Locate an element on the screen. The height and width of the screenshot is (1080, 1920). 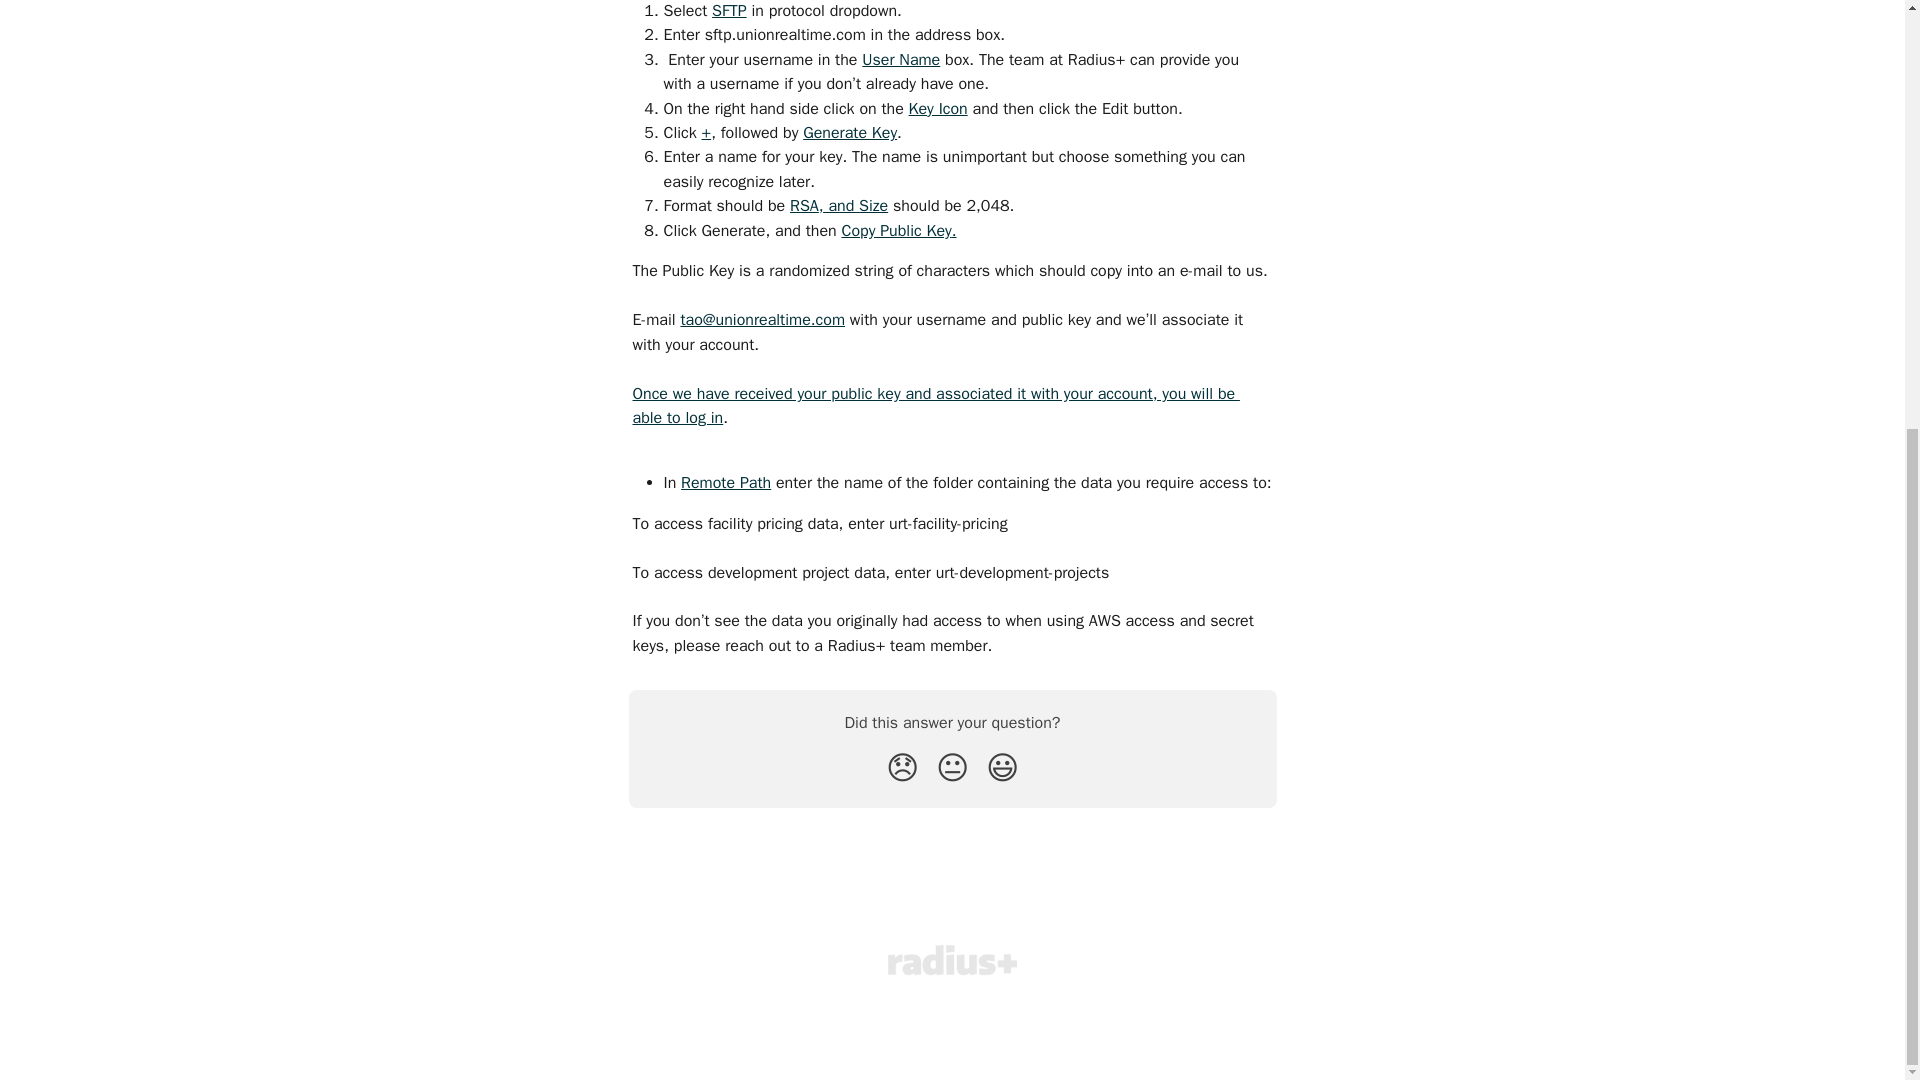
, and Size is located at coordinates (853, 208).